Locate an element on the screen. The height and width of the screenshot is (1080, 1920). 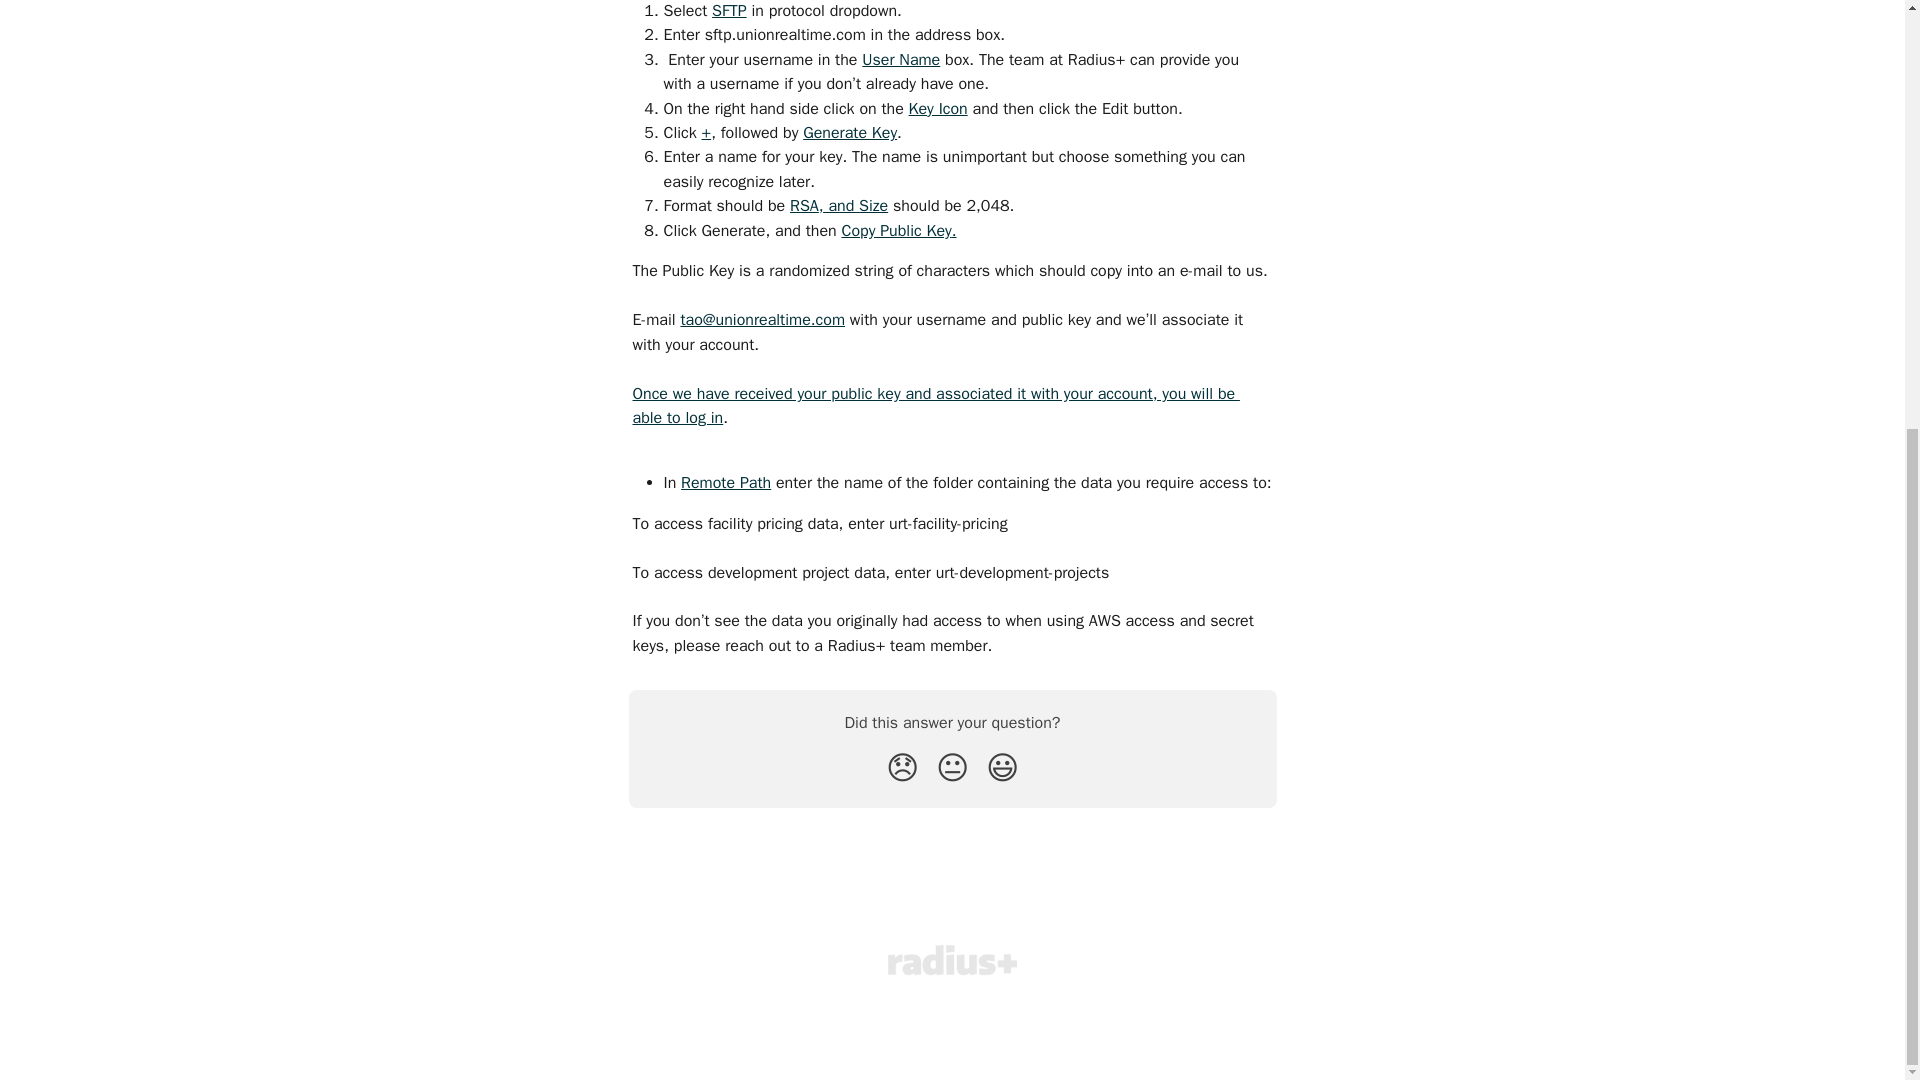
, and Size is located at coordinates (853, 208).